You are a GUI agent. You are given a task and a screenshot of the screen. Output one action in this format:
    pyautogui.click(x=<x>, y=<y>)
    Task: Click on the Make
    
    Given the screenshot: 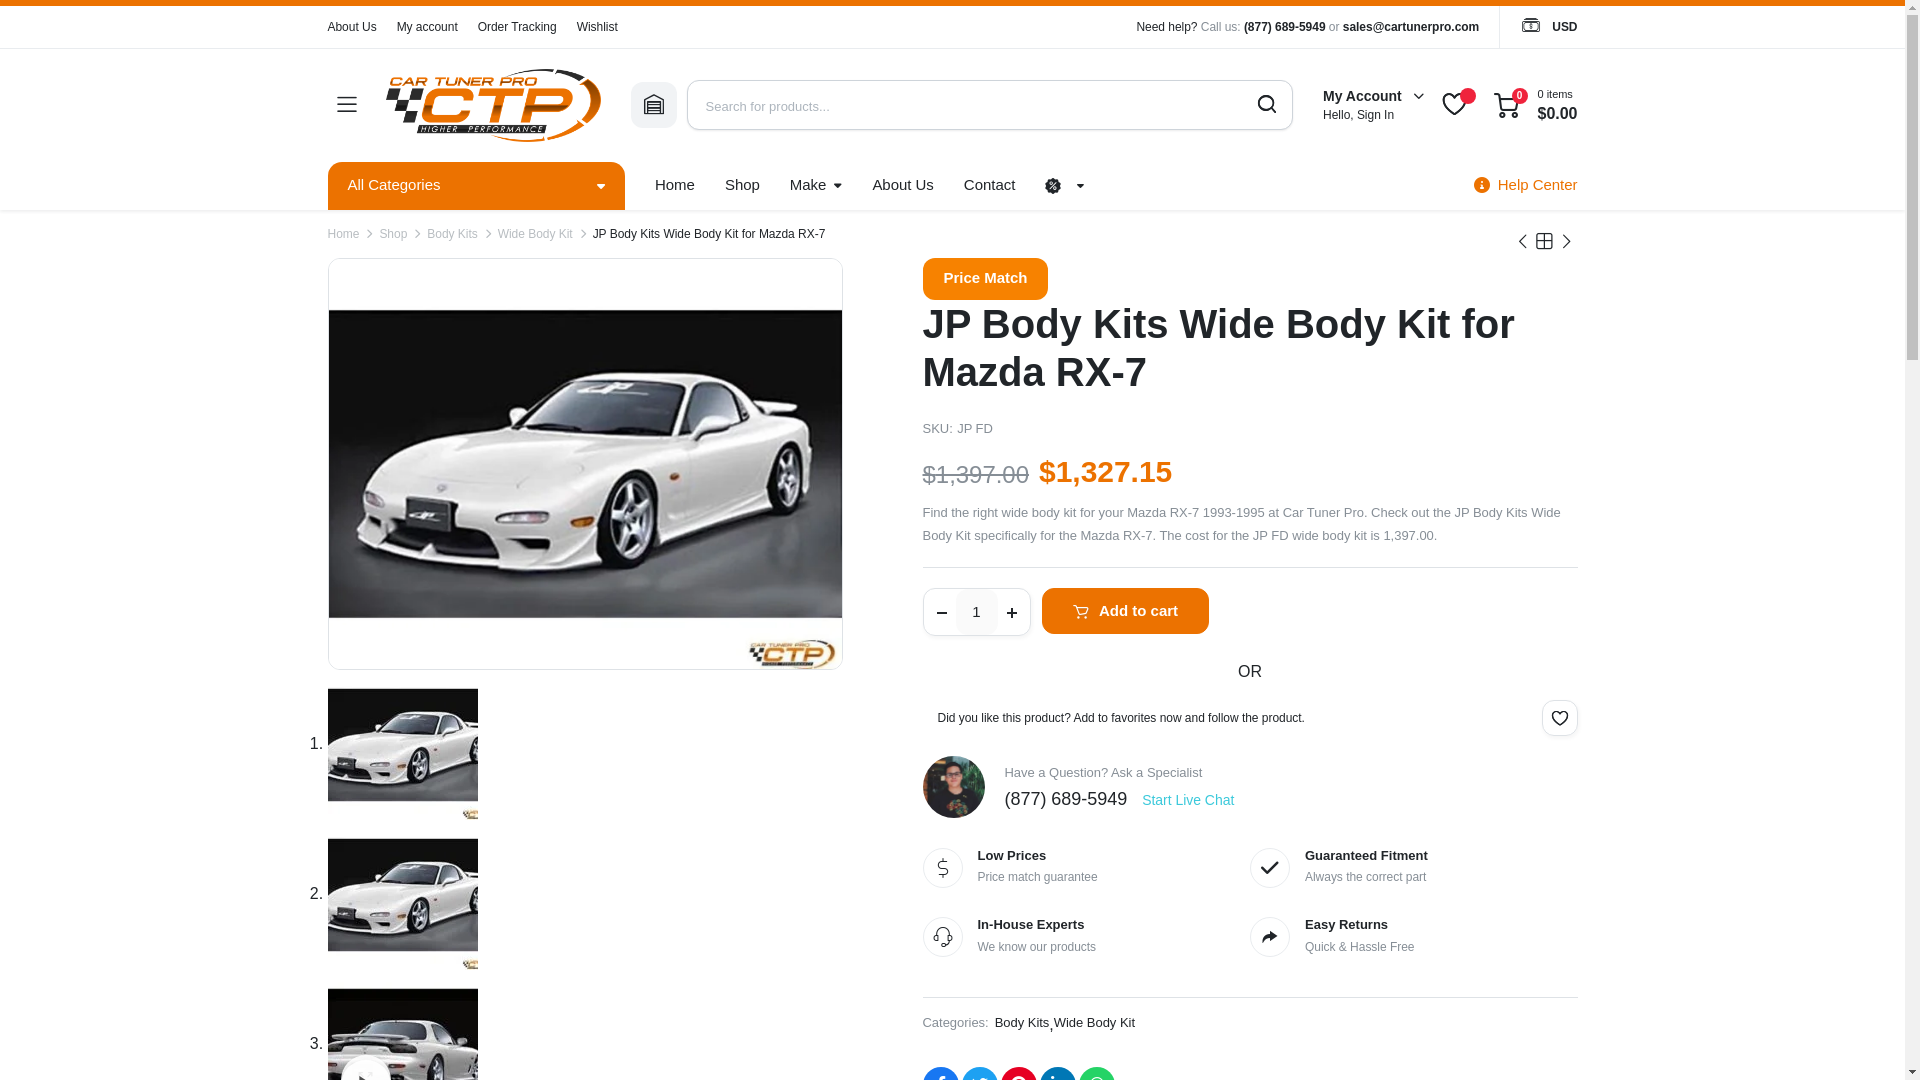 What is the action you would take?
    pyautogui.click(x=816, y=186)
    